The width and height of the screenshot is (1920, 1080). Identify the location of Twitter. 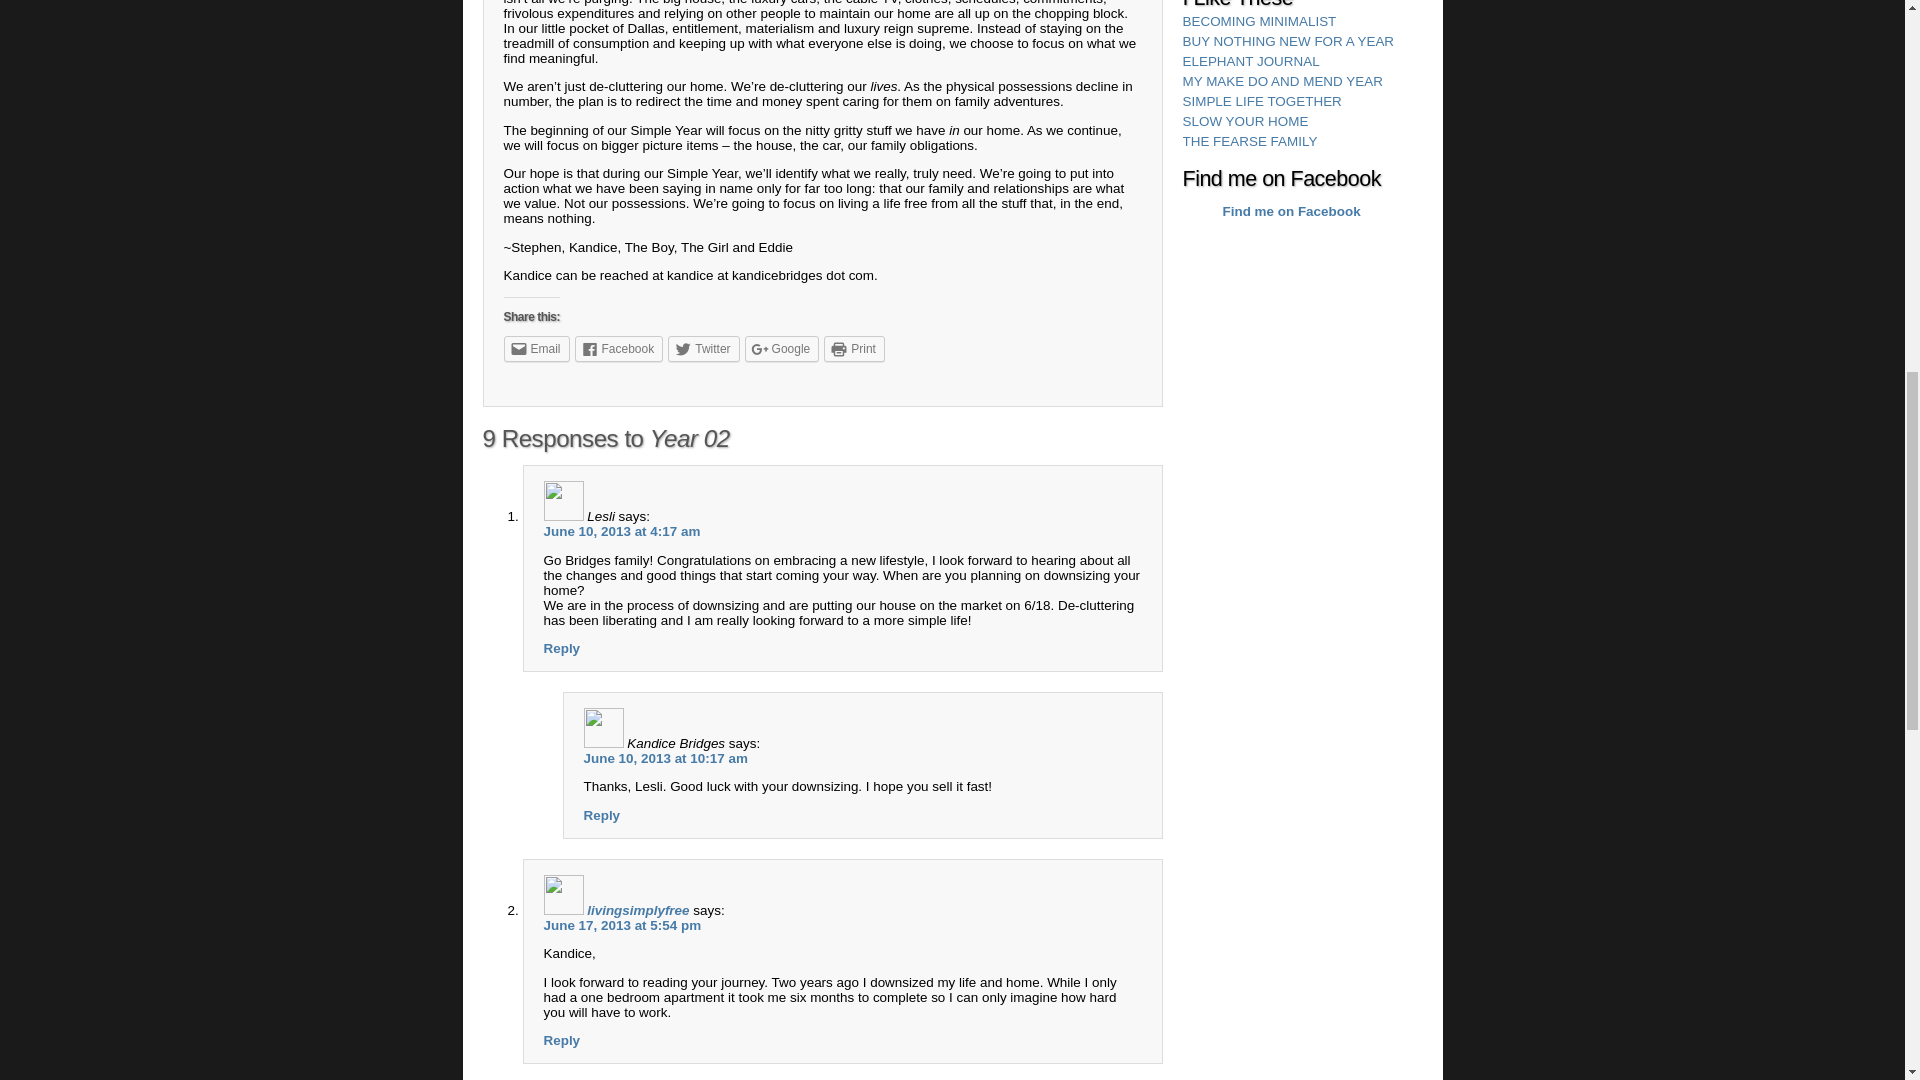
(704, 348).